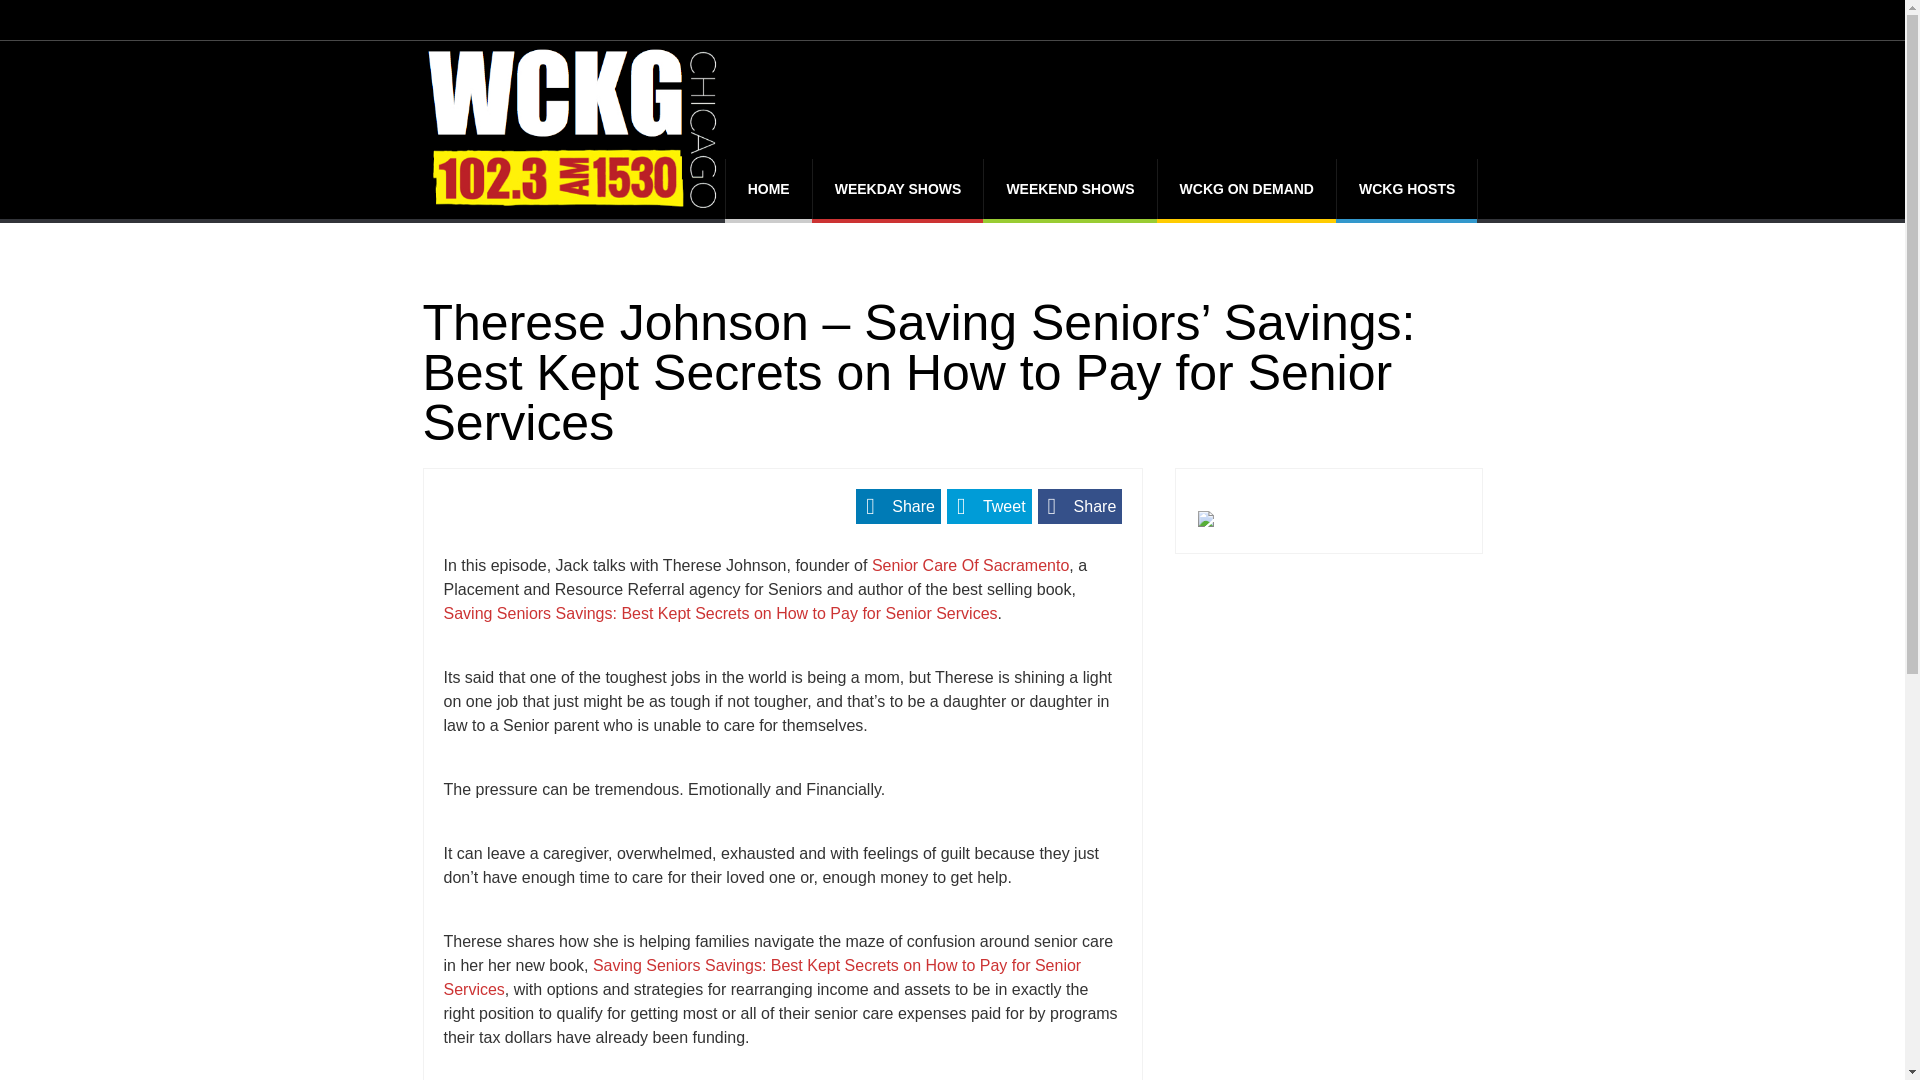 This screenshot has width=1920, height=1080. I want to click on Tweet, so click(989, 506).